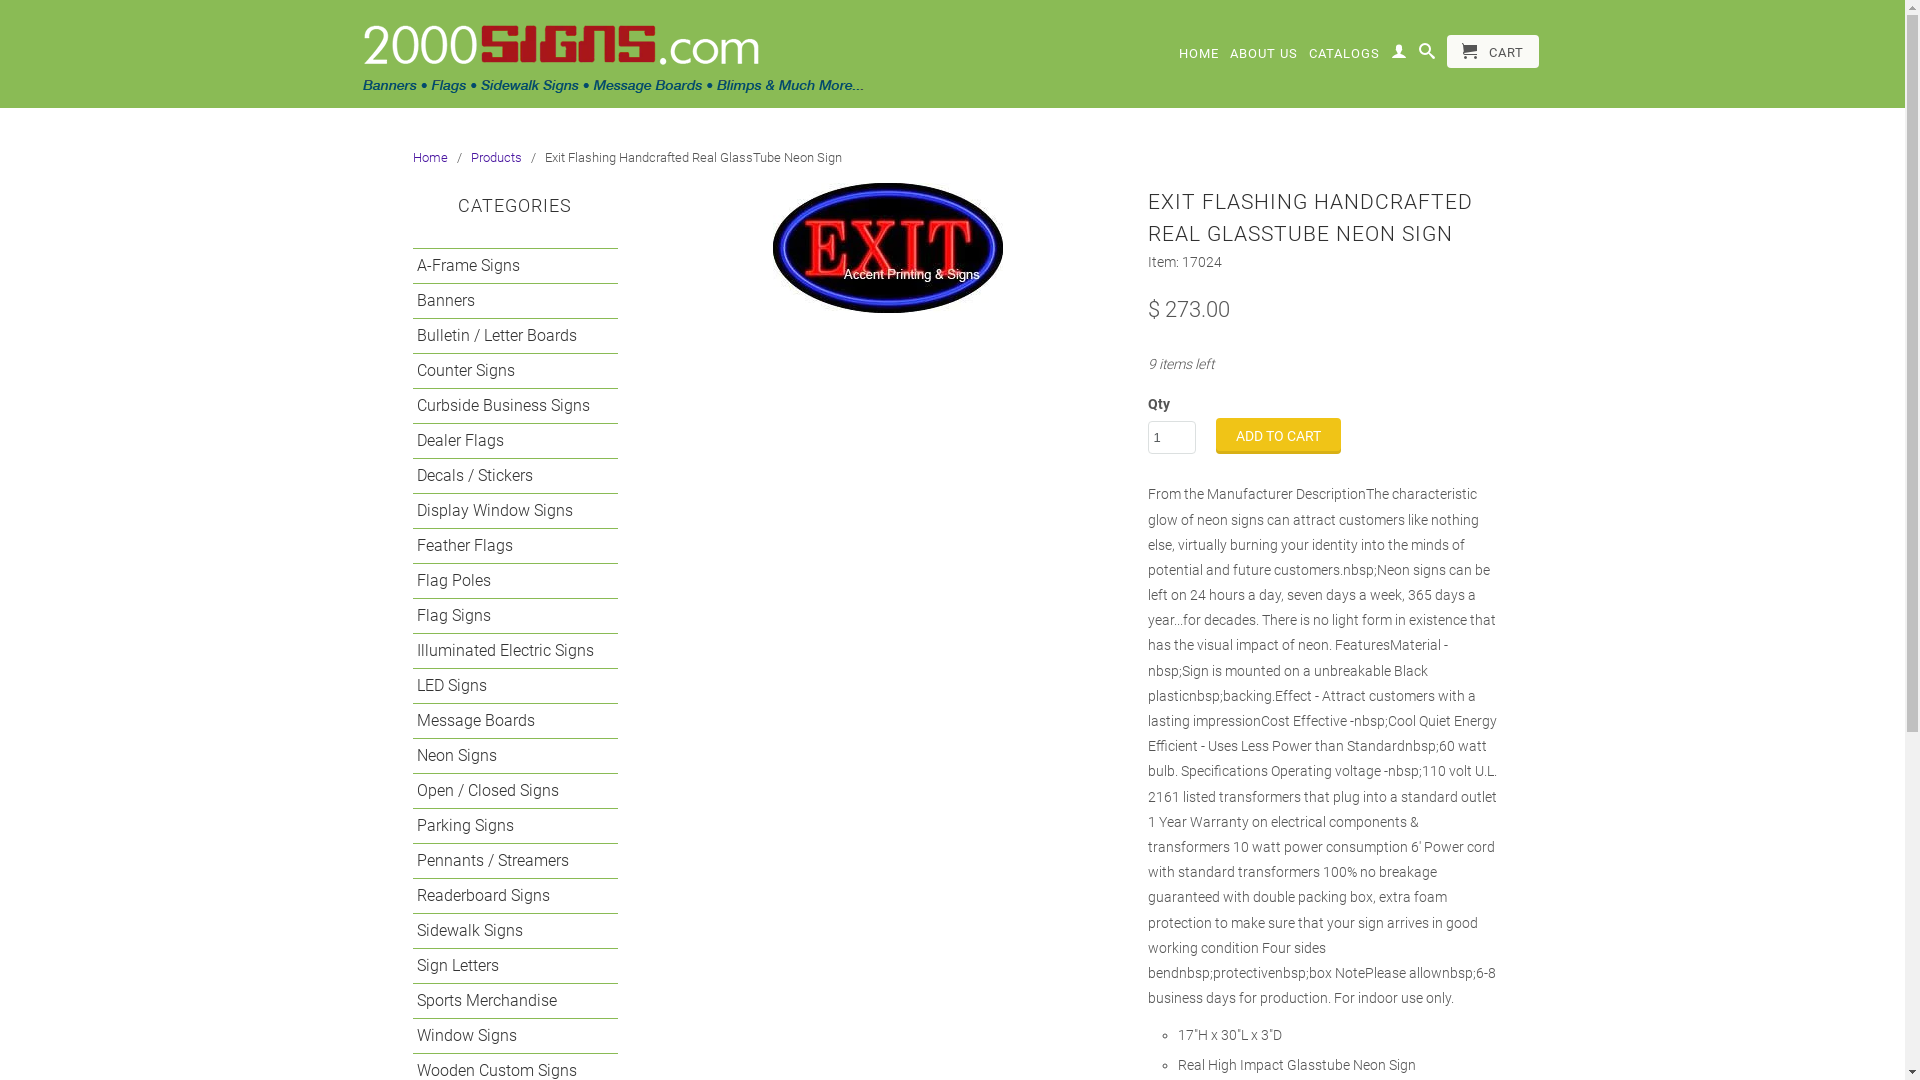  I want to click on Parking Signs, so click(506, 826).